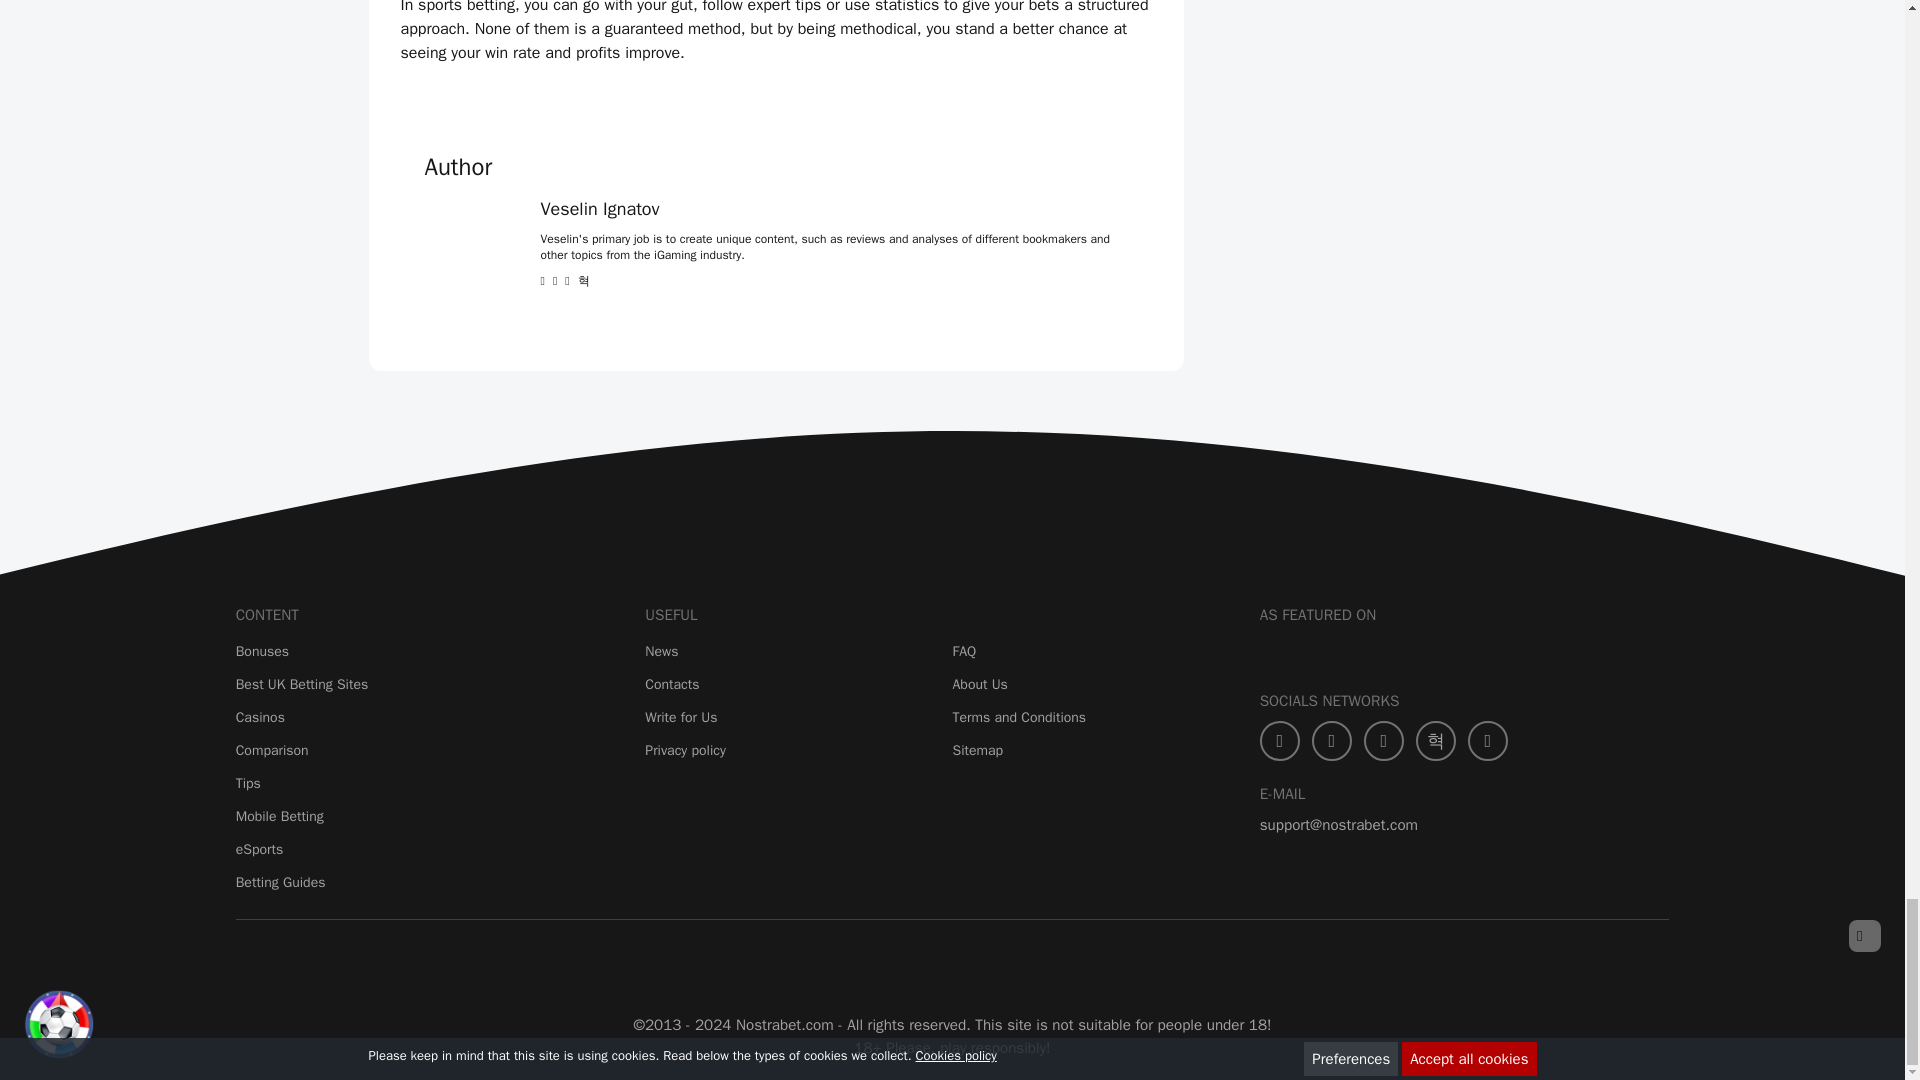 This screenshot has width=1920, height=1080. Describe the element at coordinates (1279, 741) in the screenshot. I see `Facebook` at that location.